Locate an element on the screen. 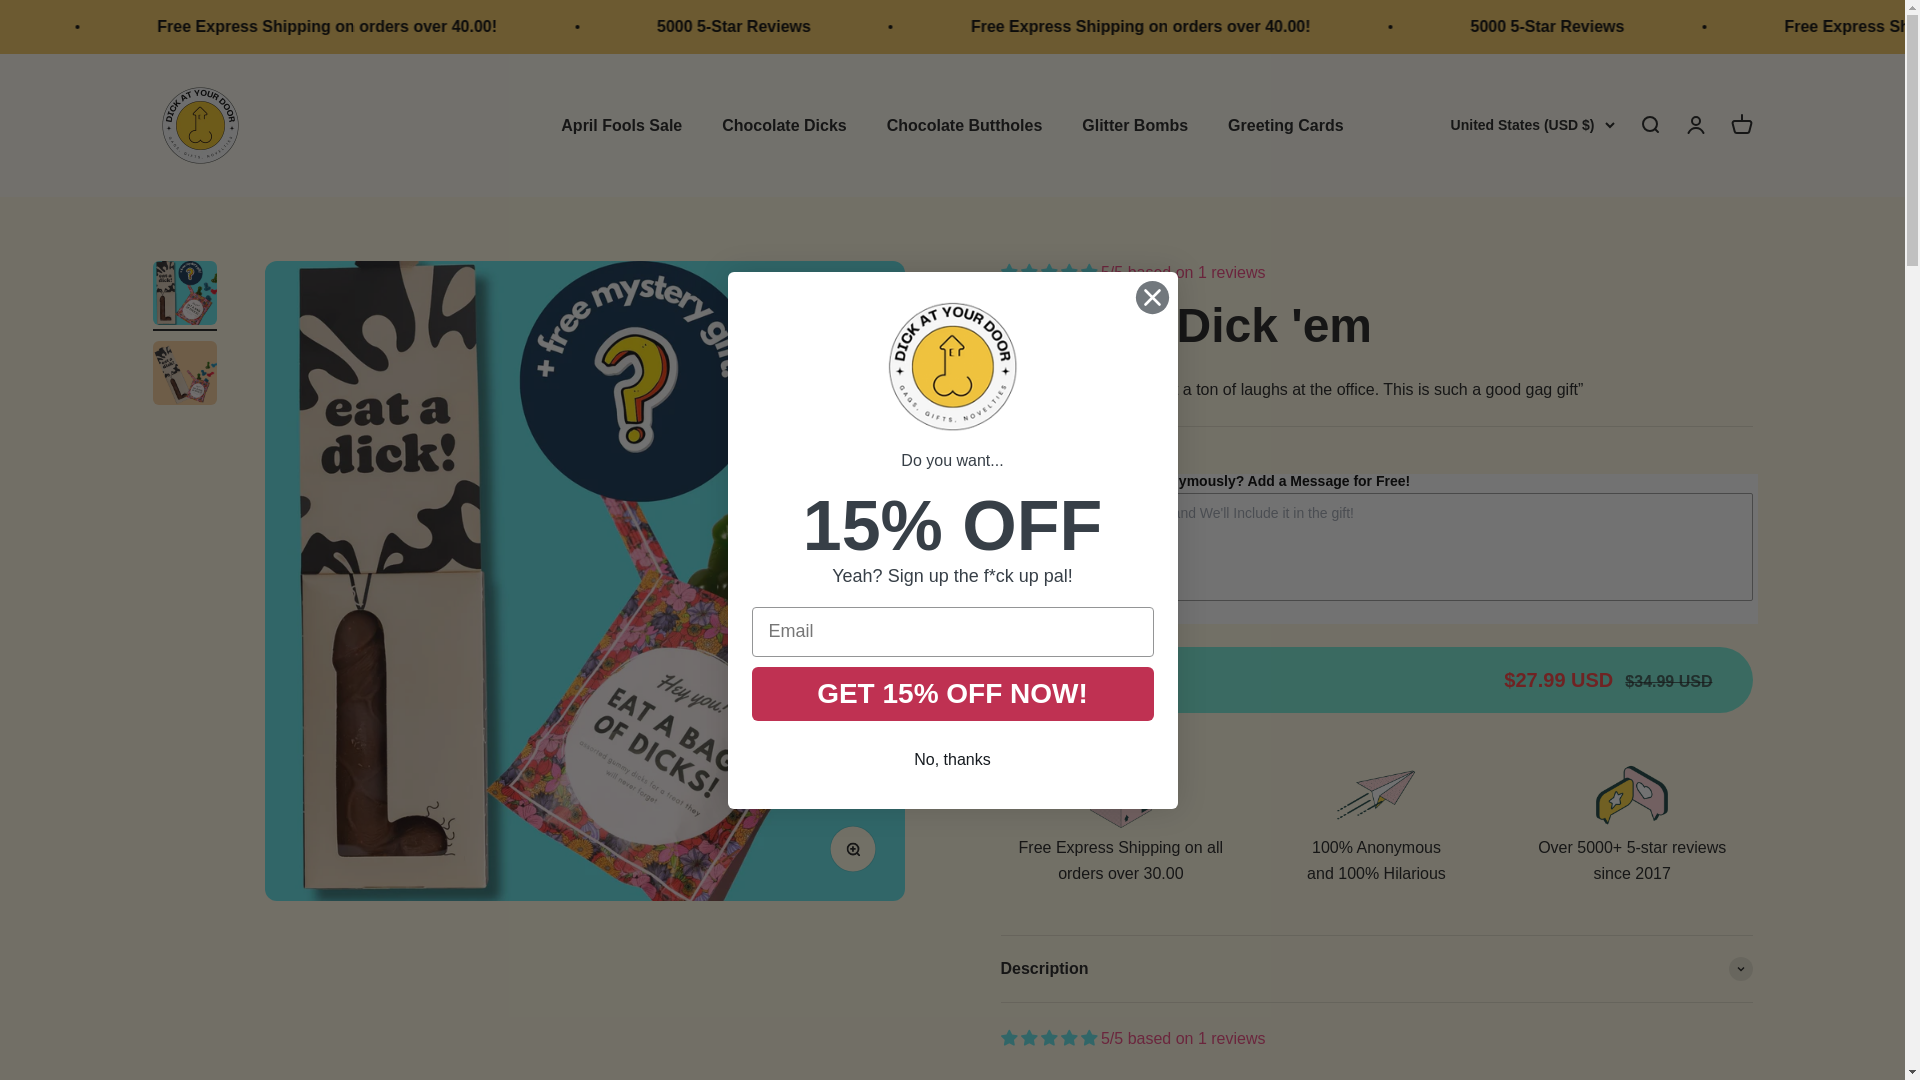 This screenshot has height=1080, width=1920. Greeting Cards is located at coordinates (1286, 124).